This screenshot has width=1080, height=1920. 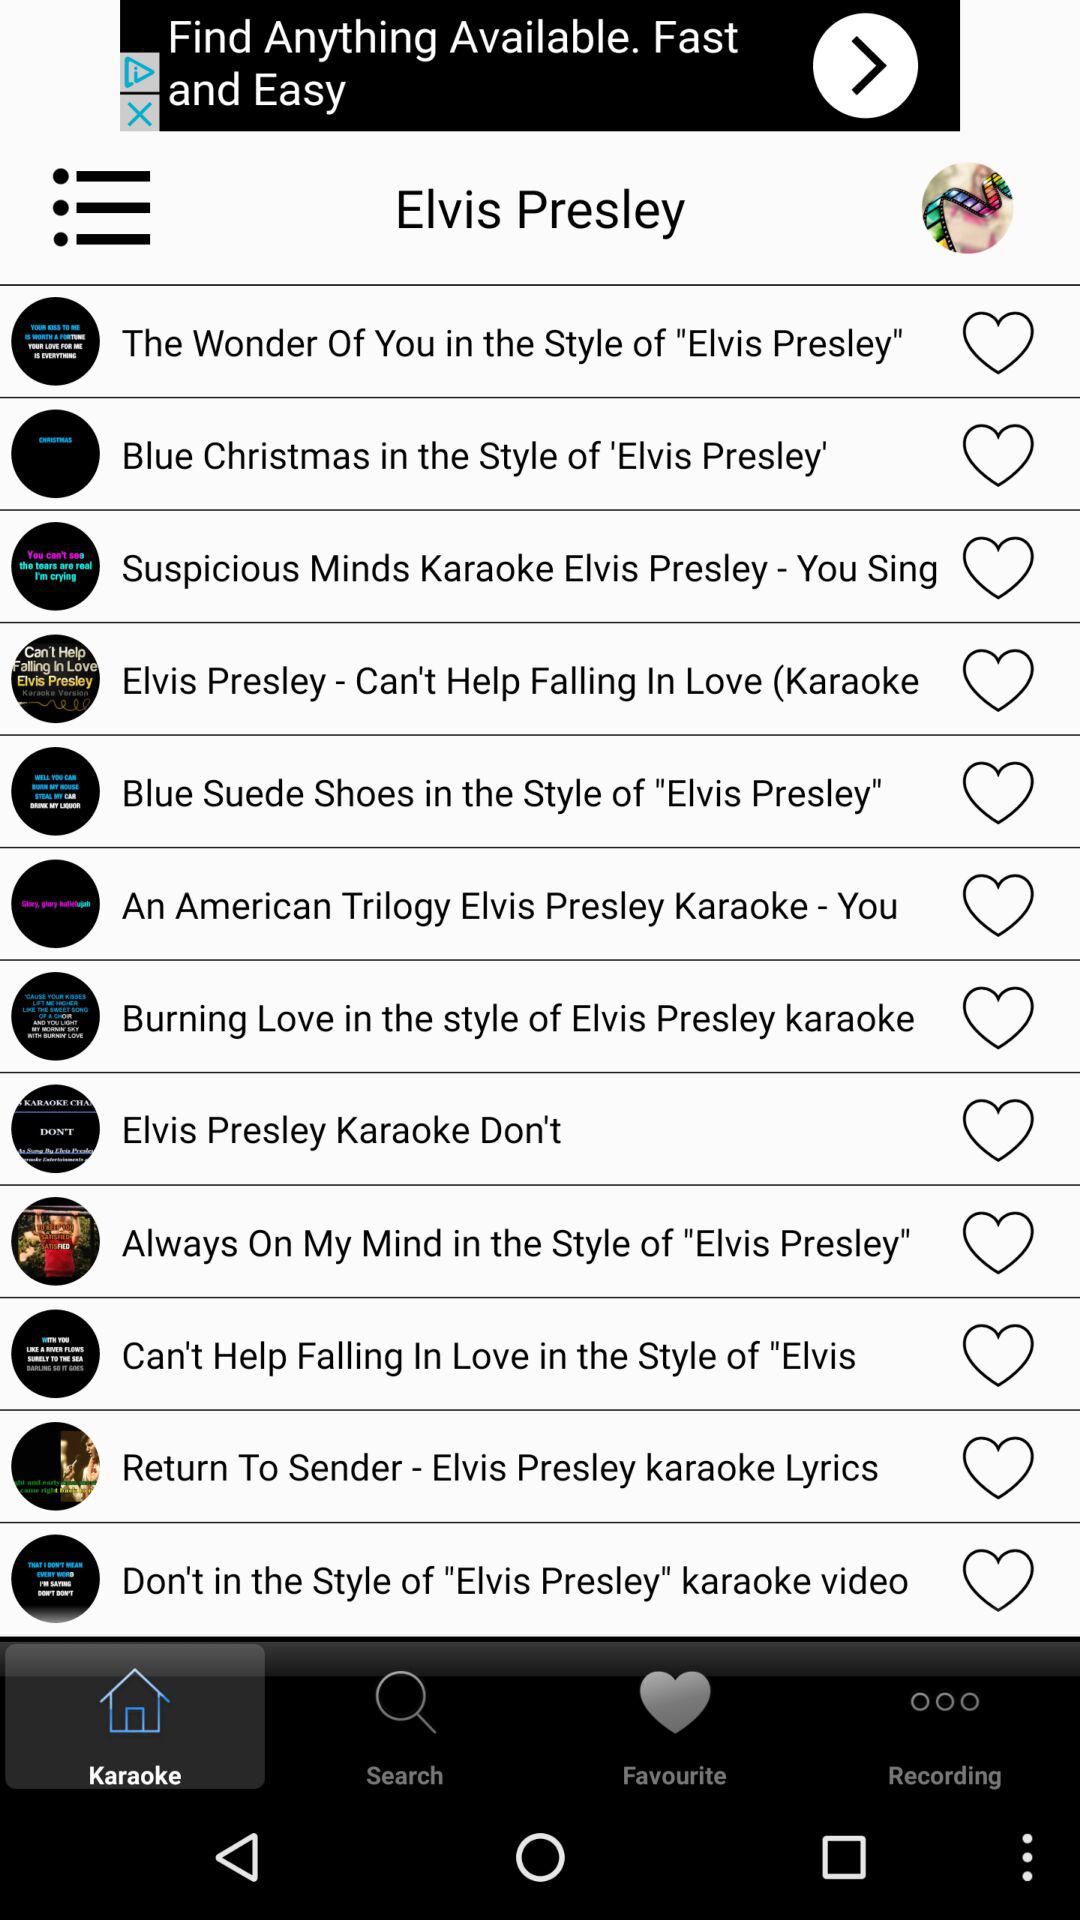 What do you see at coordinates (967, 208) in the screenshot?
I see `profile picture` at bounding box center [967, 208].